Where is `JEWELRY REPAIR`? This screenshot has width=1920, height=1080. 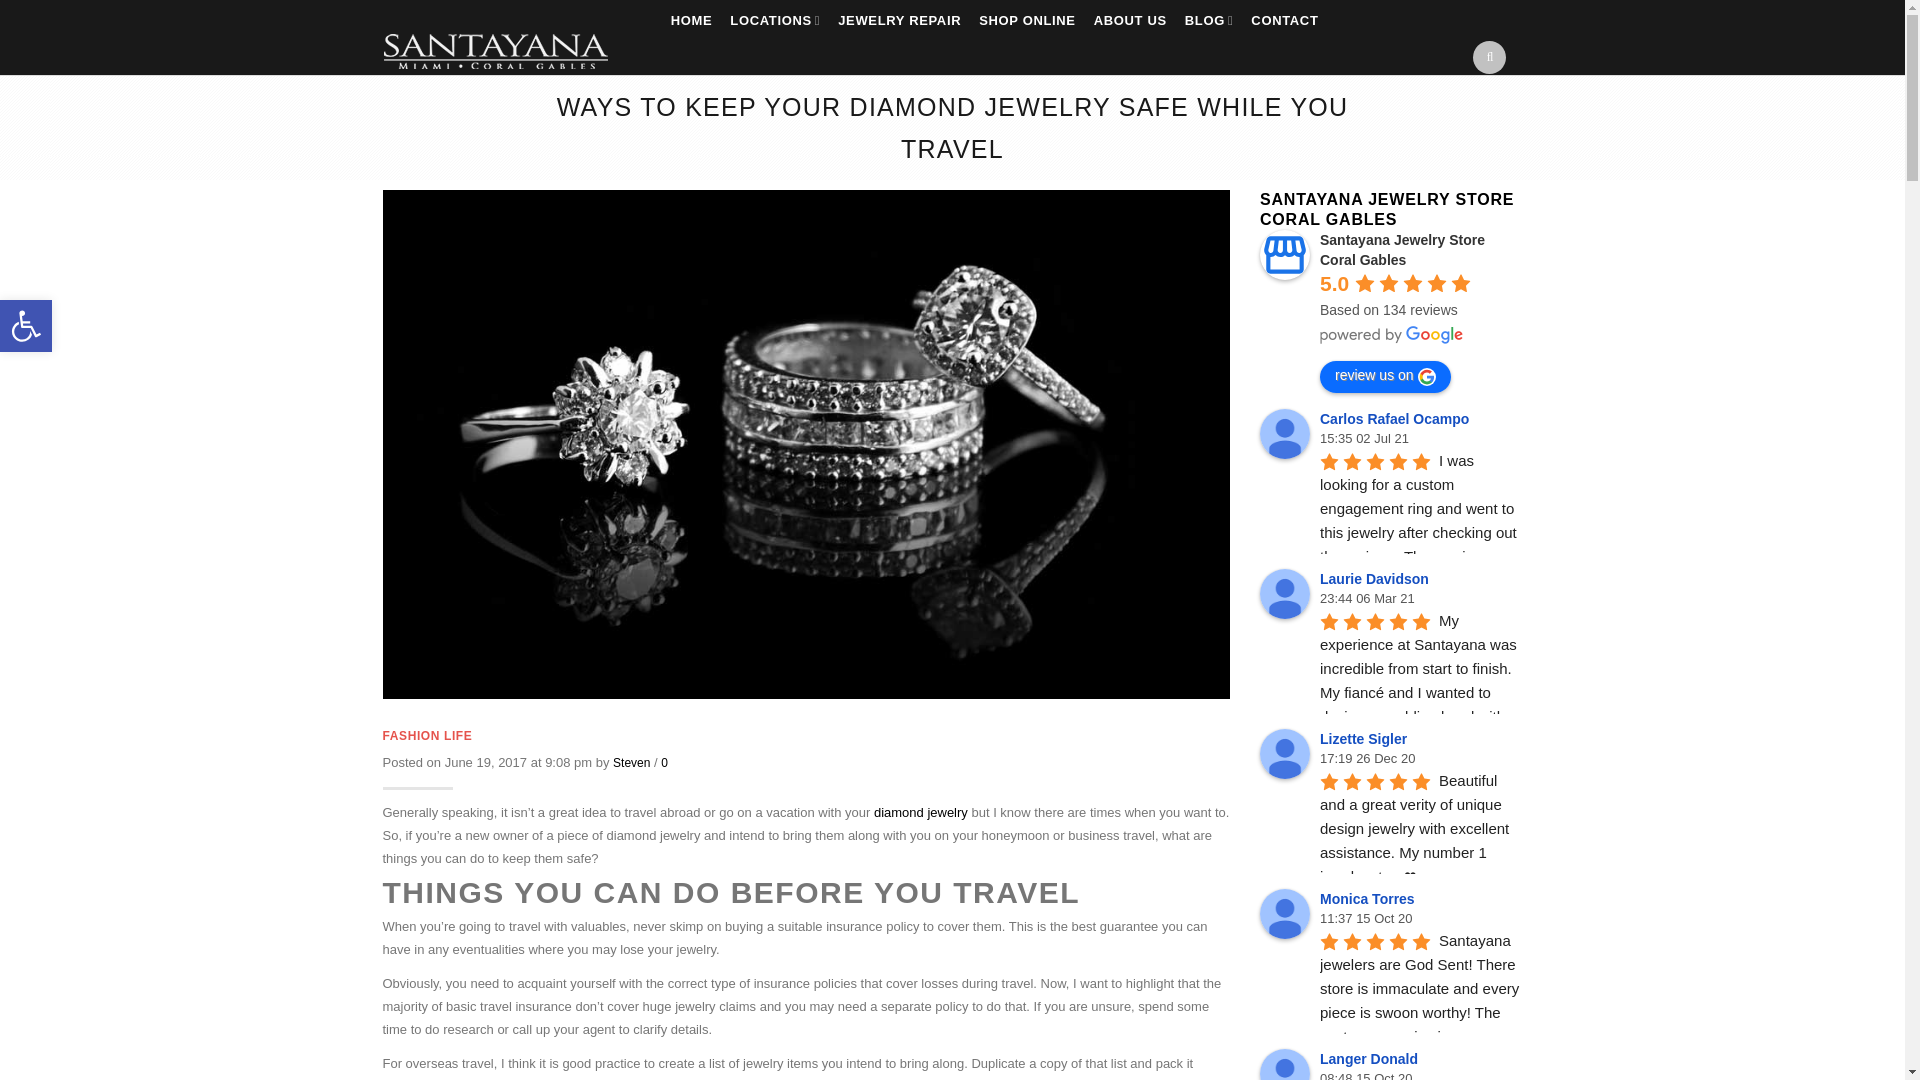
JEWELRY REPAIR is located at coordinates (899, 24).